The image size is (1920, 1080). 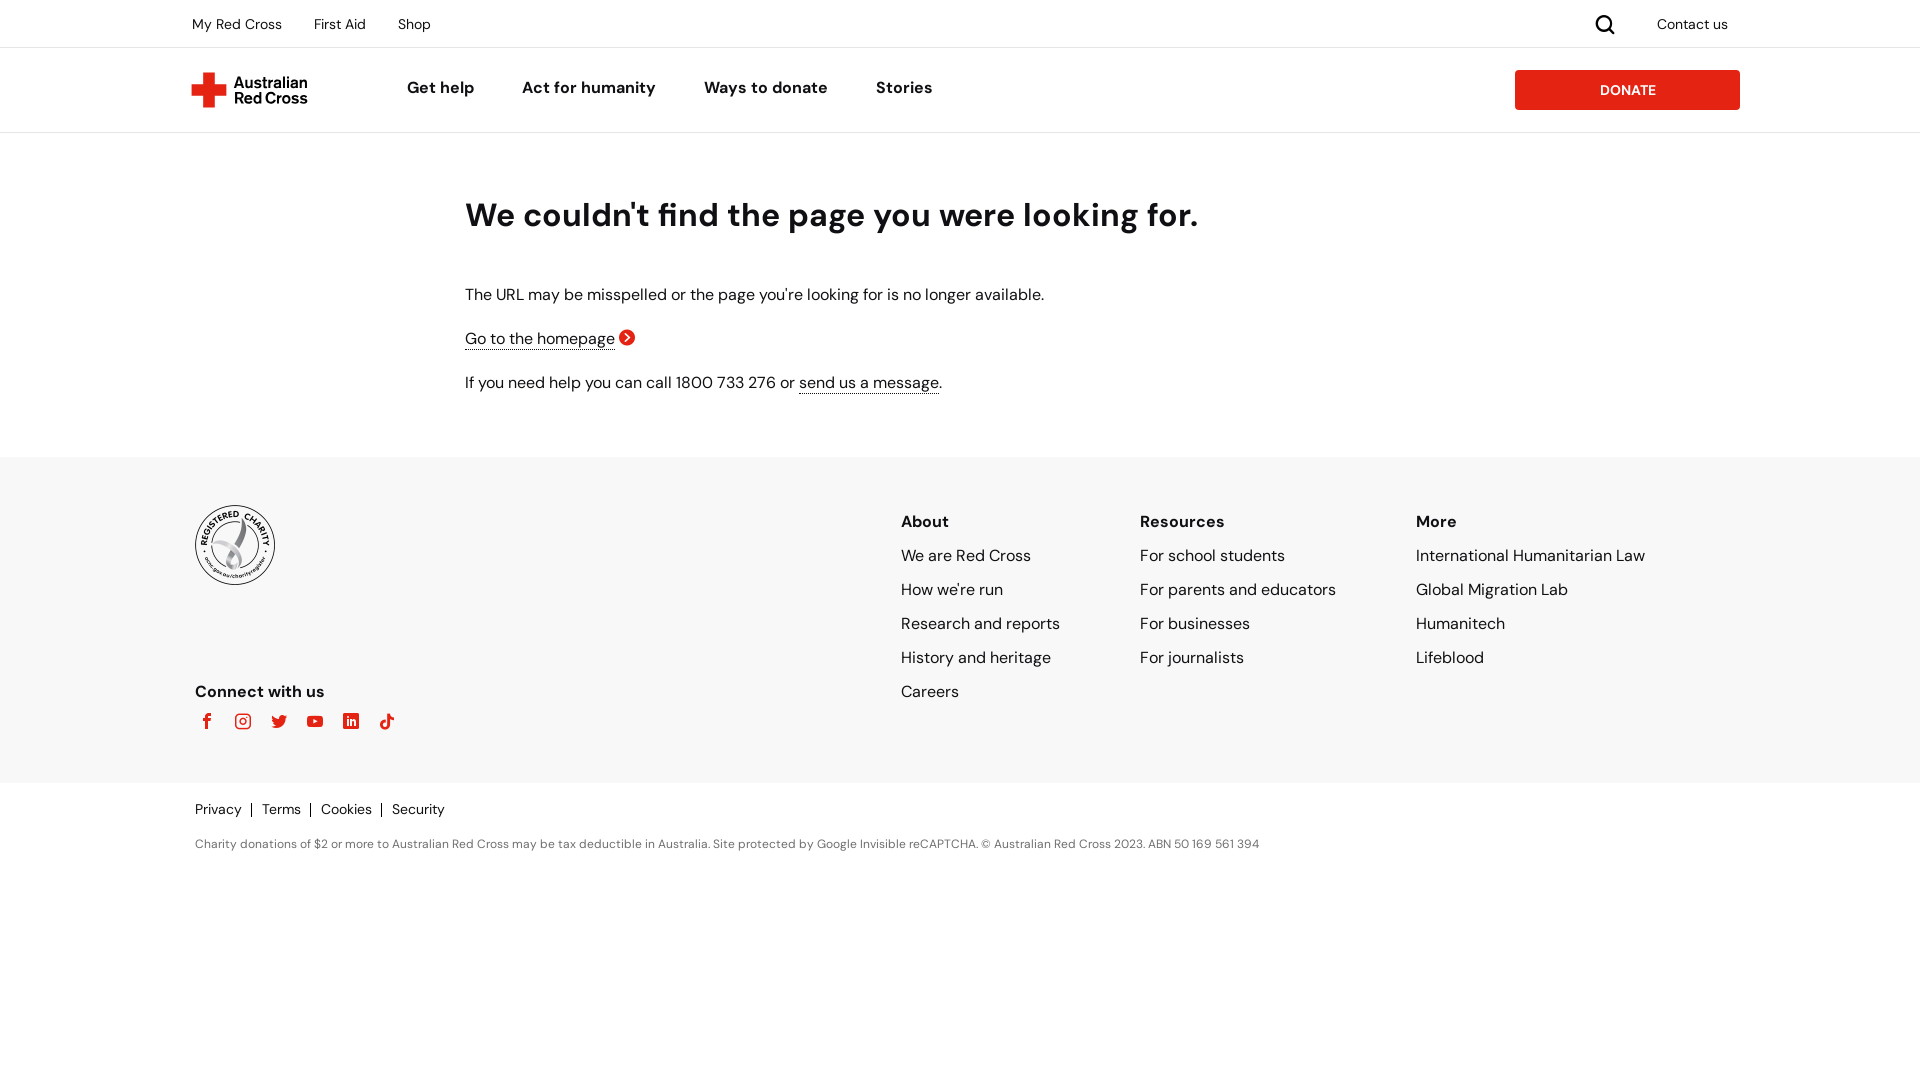 I want to click on Terms, so click(x=292, y=809).